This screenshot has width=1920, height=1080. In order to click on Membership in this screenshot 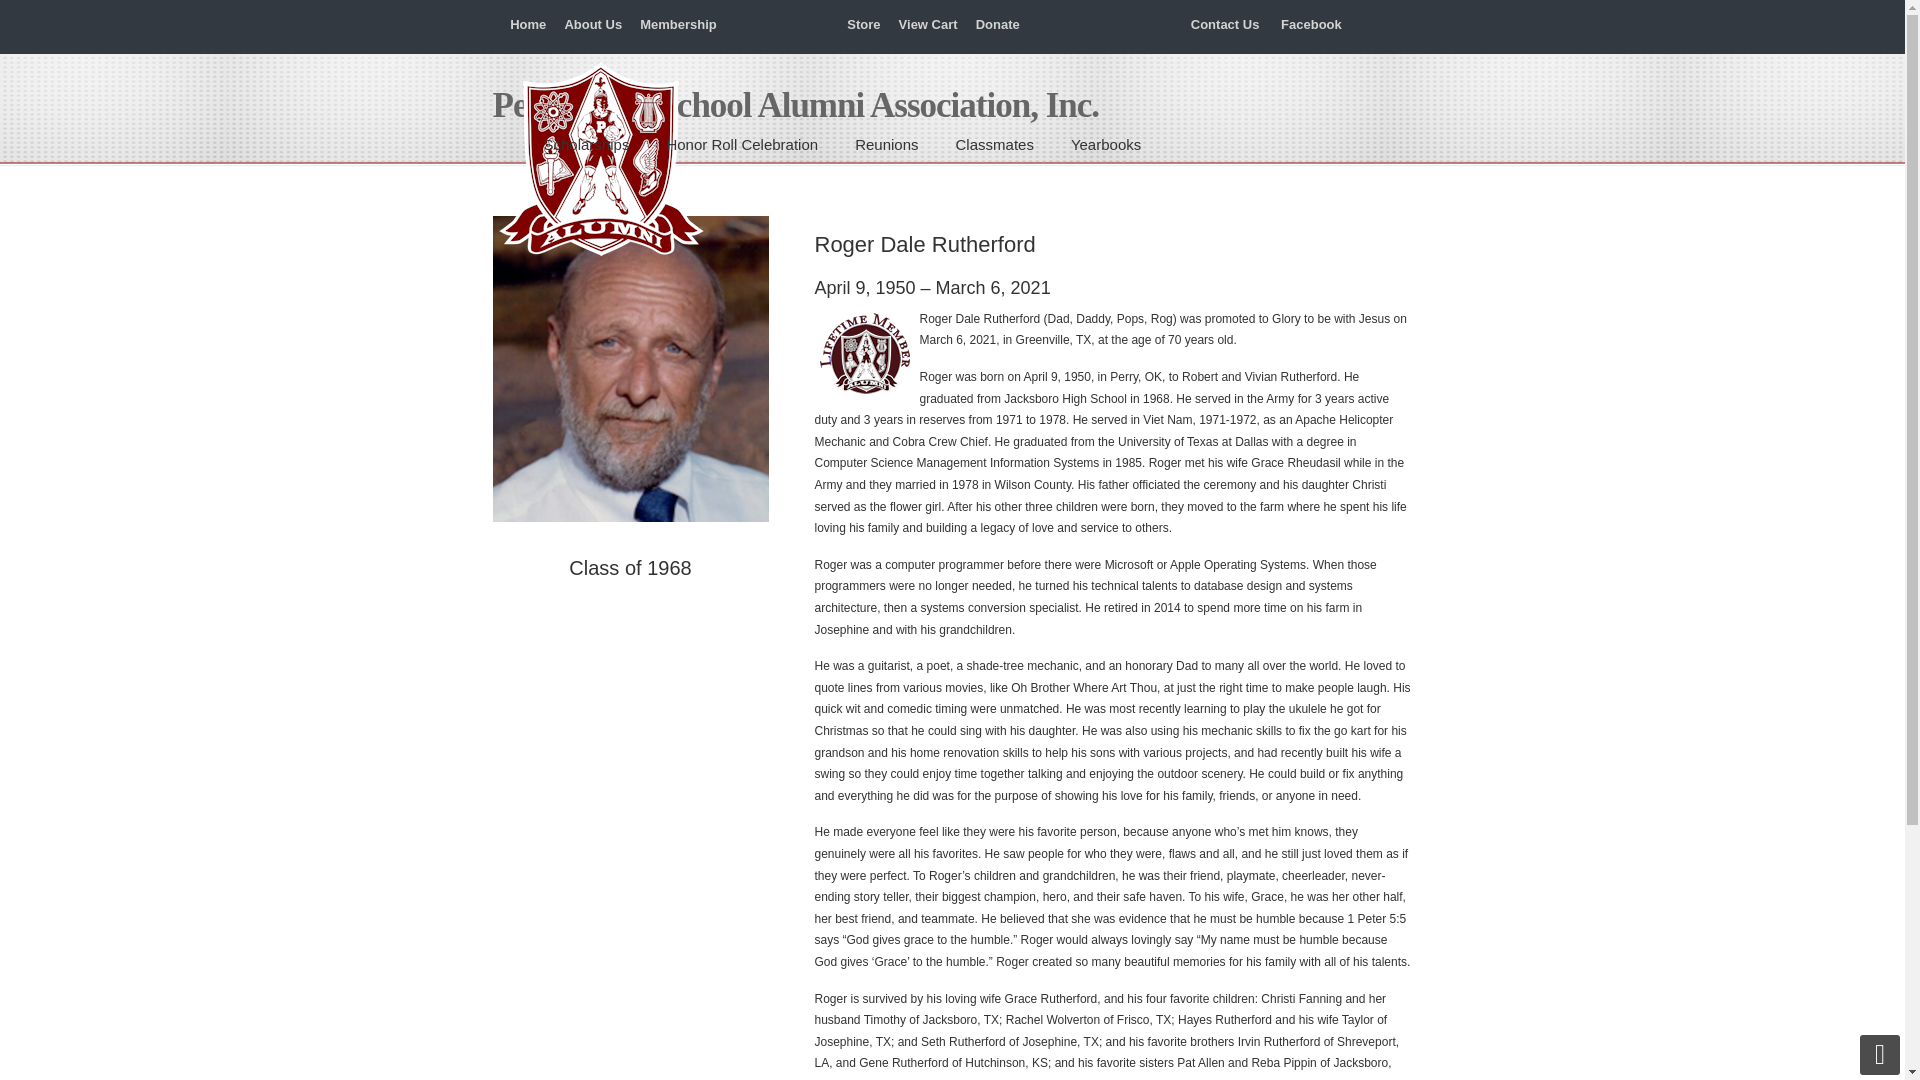, I will do `click(678, 24)`.